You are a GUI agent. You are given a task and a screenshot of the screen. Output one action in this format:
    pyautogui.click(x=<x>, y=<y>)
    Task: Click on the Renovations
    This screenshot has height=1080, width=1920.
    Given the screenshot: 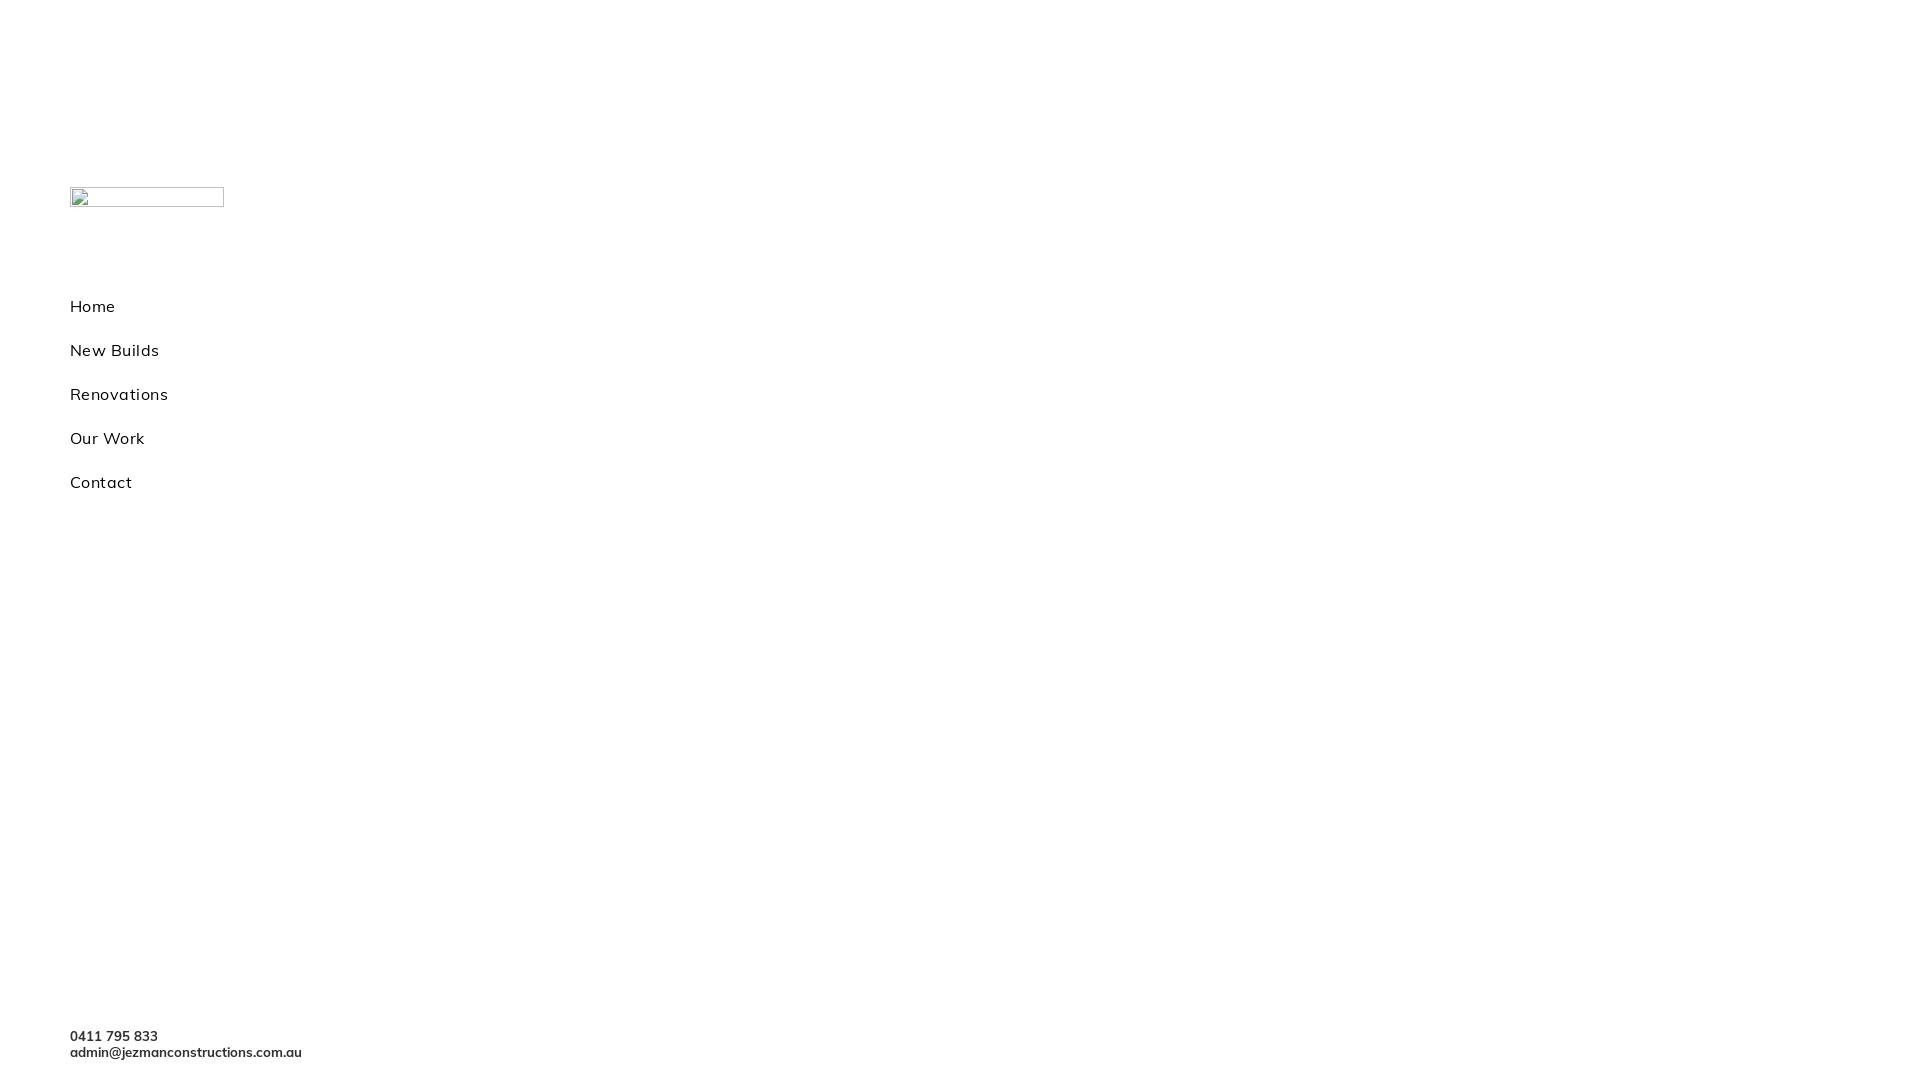 What is the action you would take?
    pyautogui.click(x=550, y=394)
    